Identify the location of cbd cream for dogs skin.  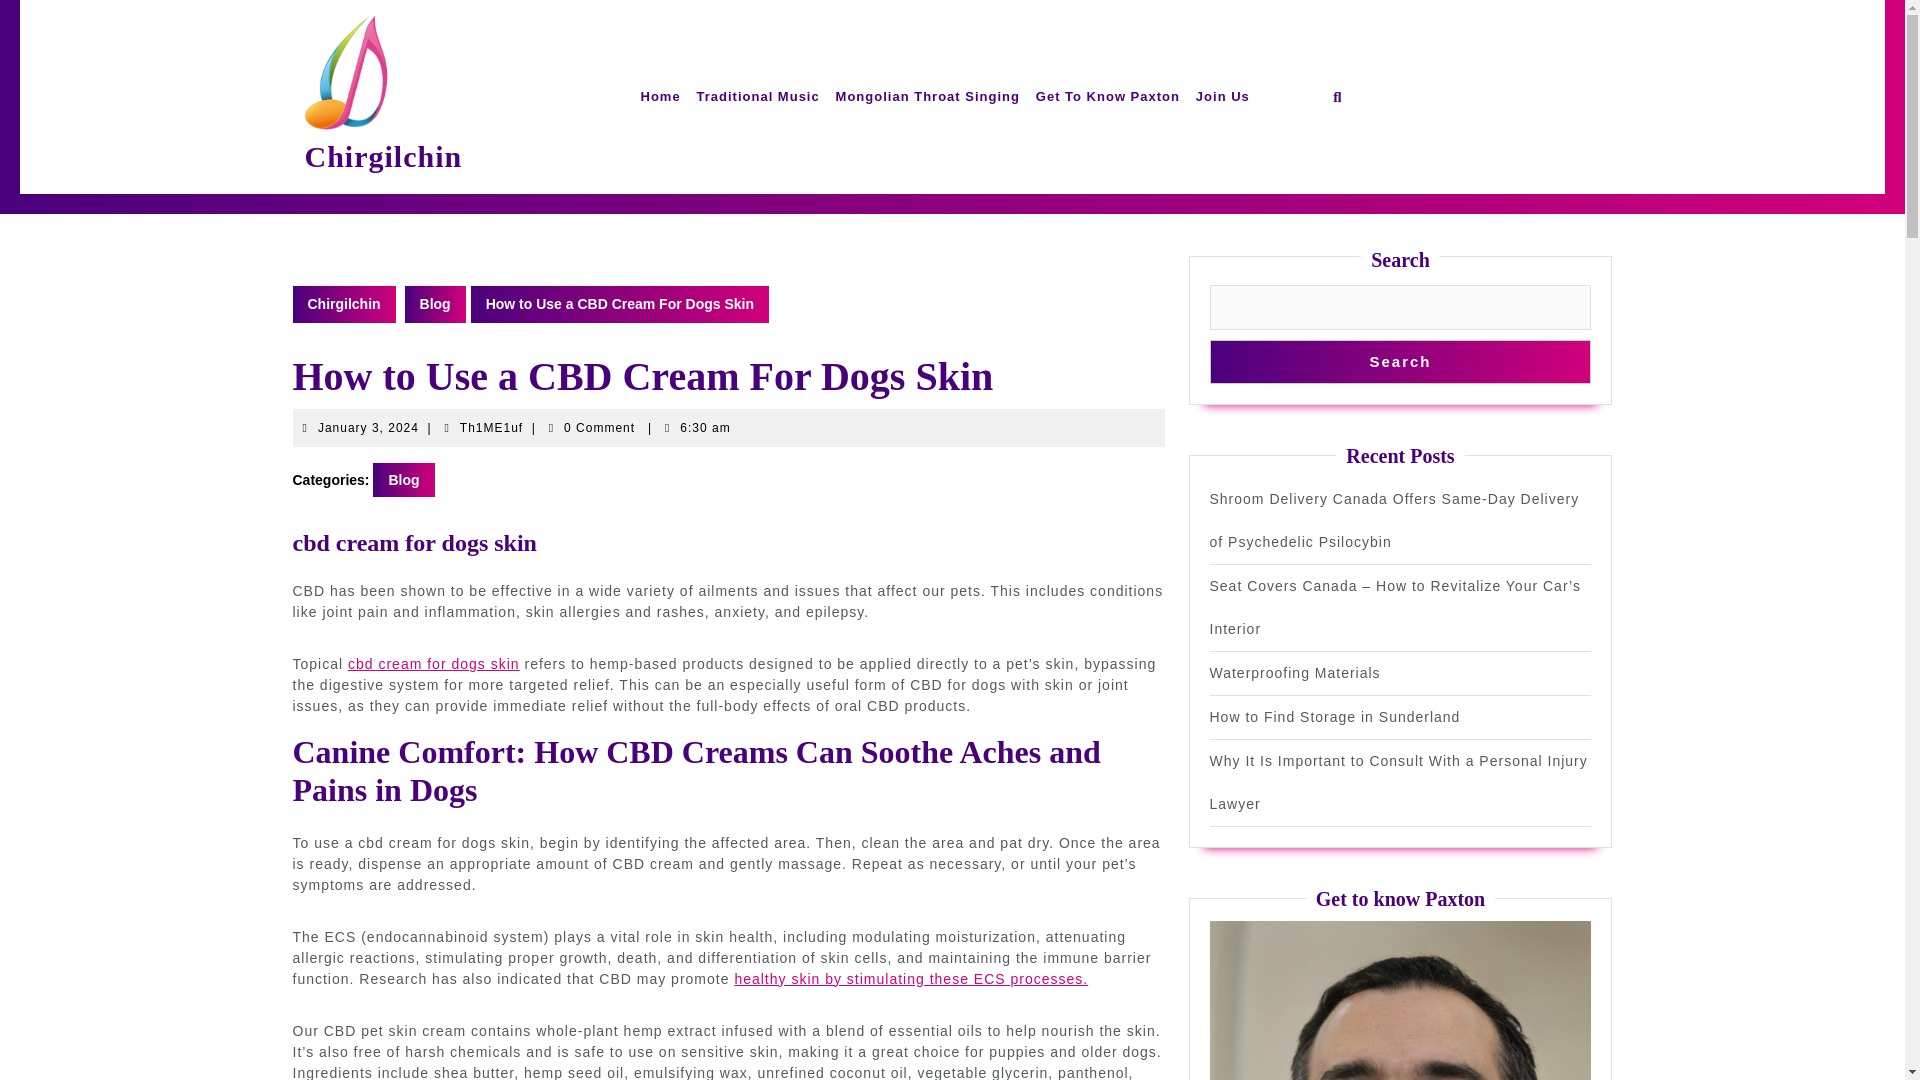
(434, 663).